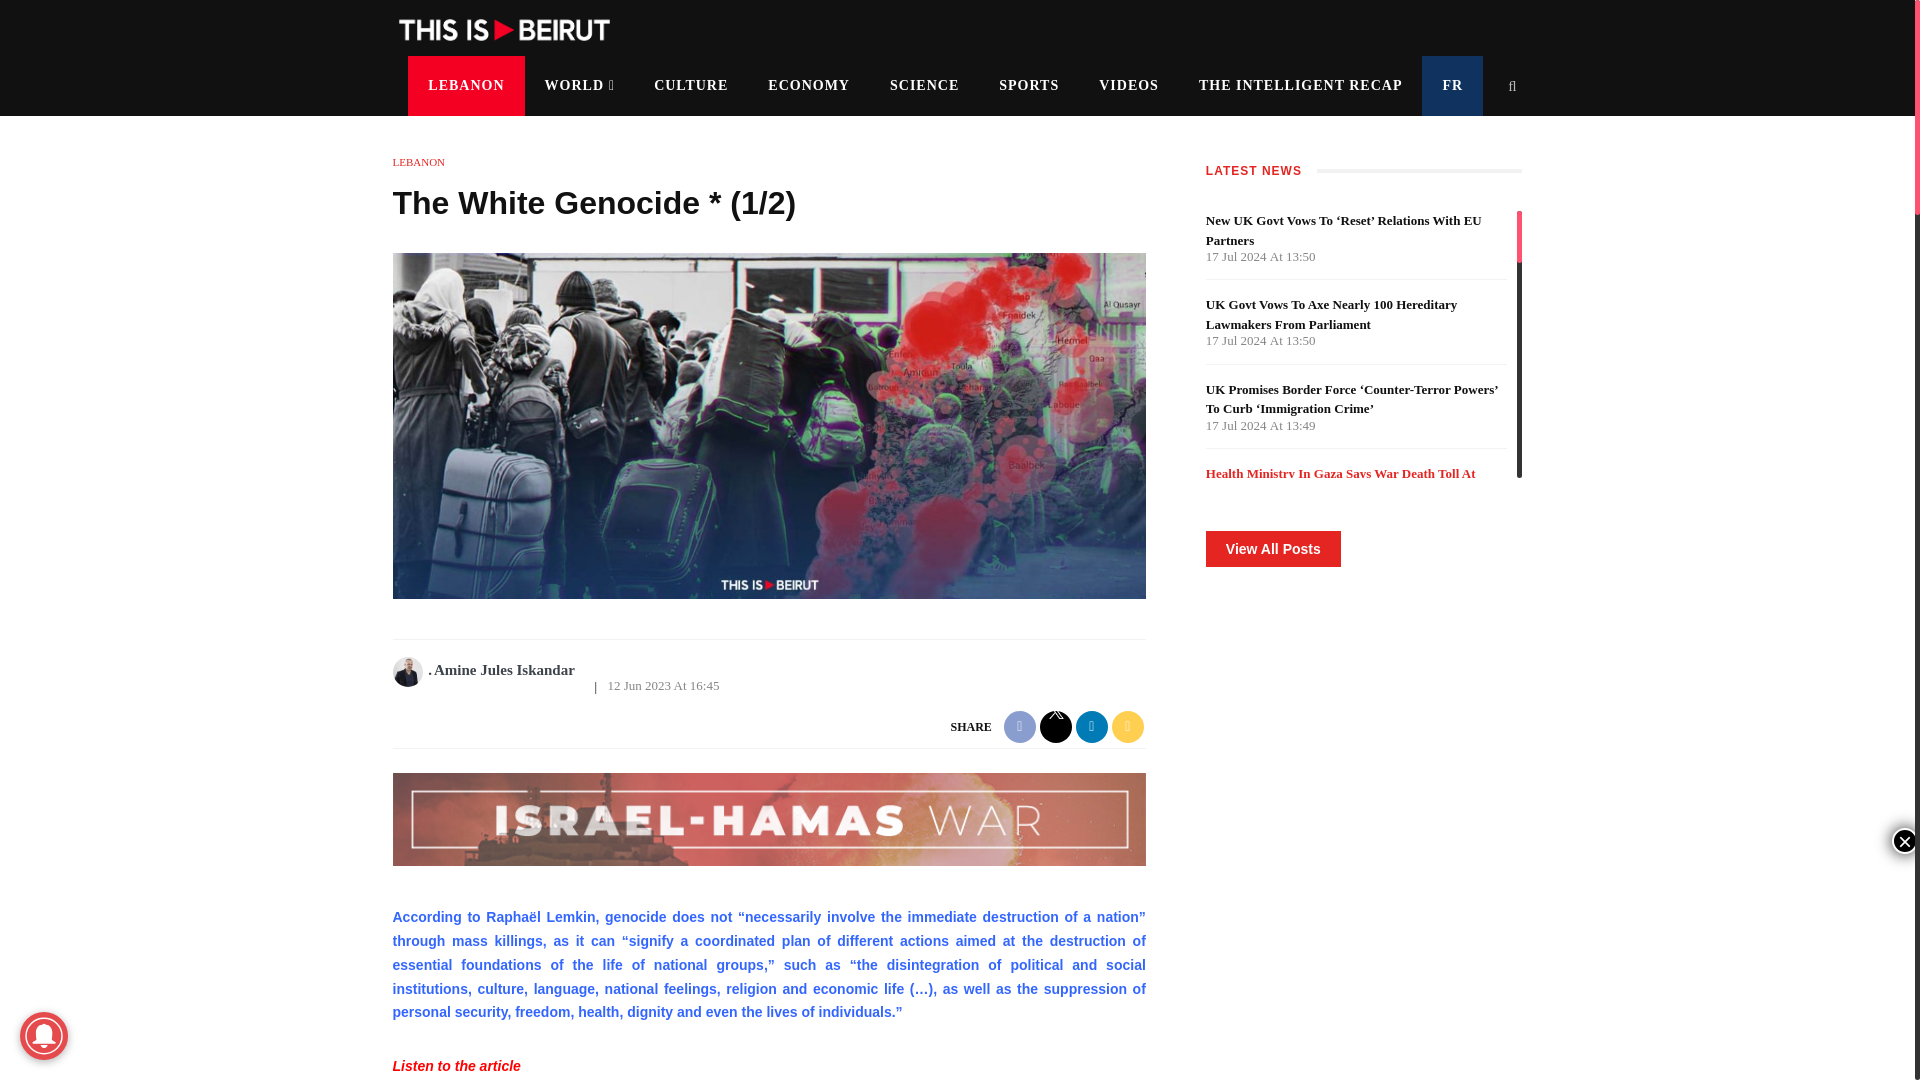 The height and width of the screenshot is (1080, 1920). What do you see at coordinates (1128, 86) in the screenshot?
I see `VIDEOS` at bounding box center [1128, 86].